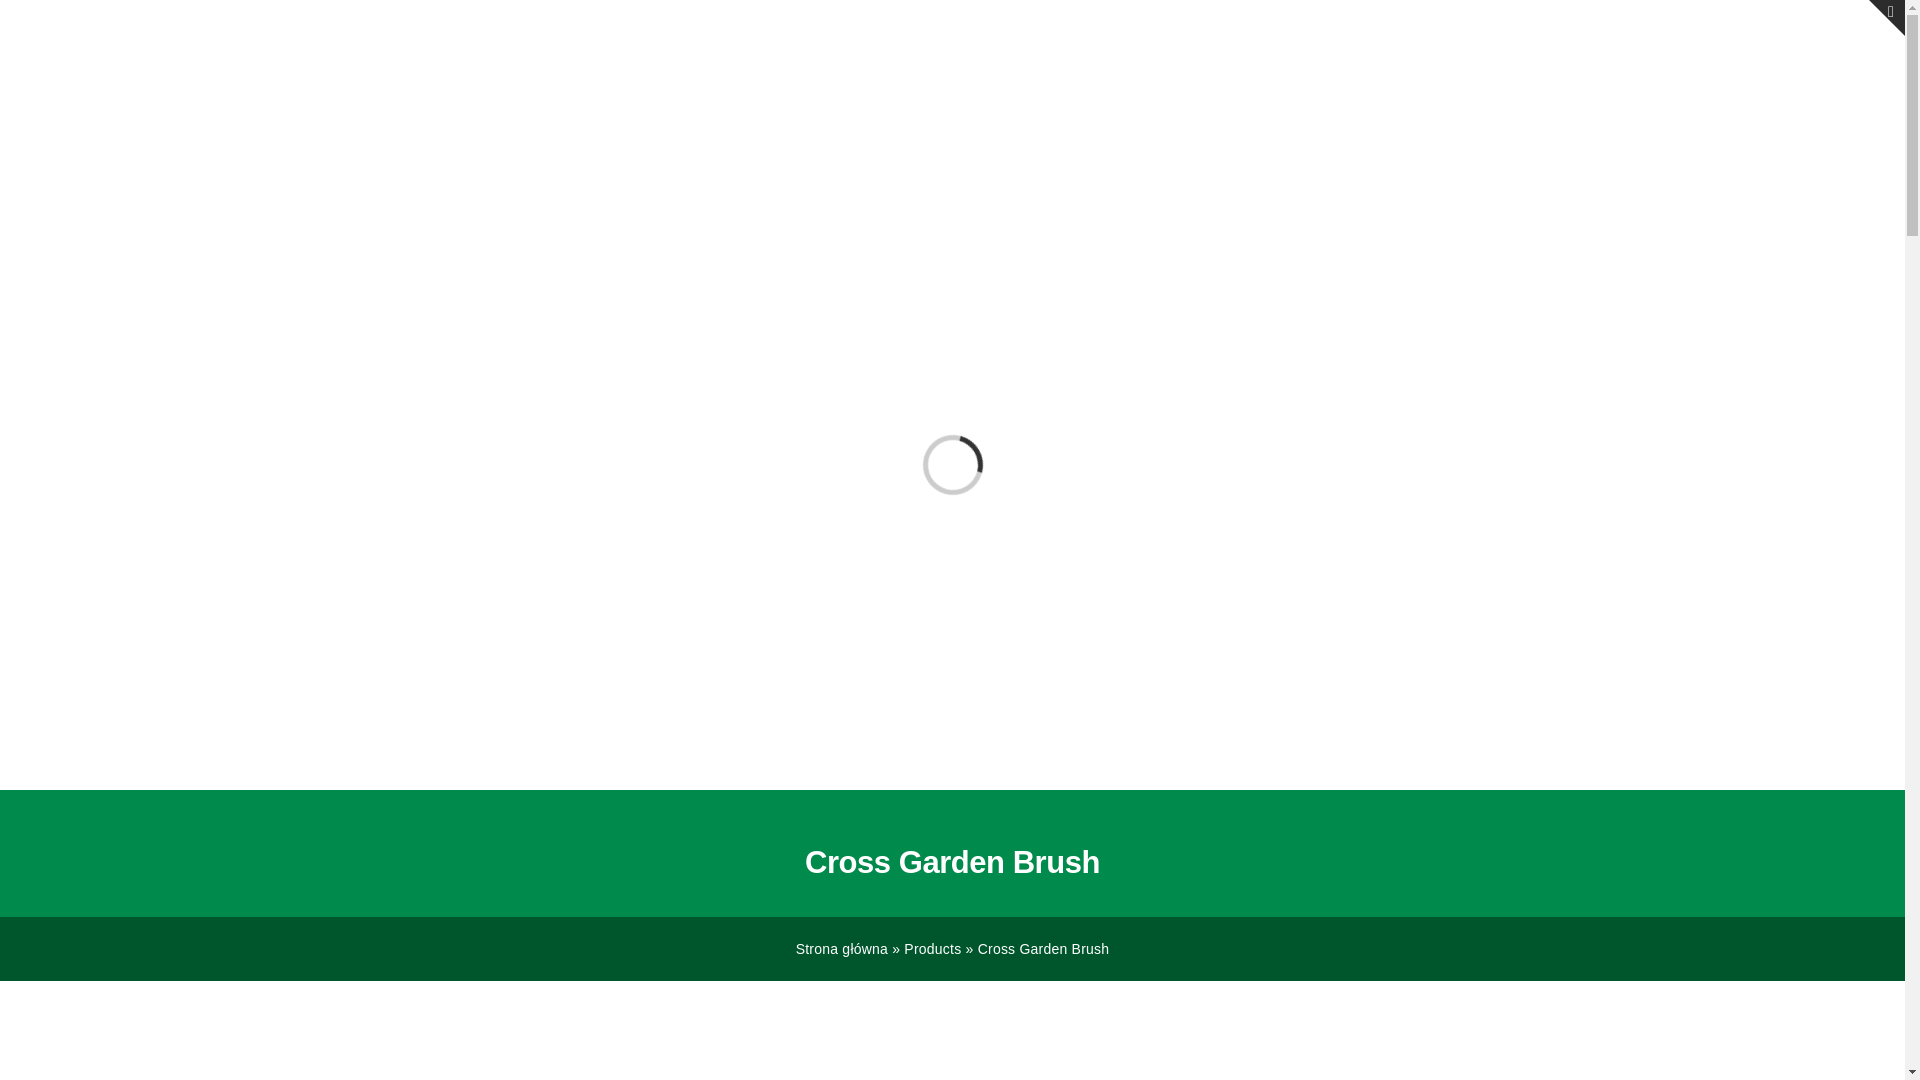 The height and width of the screenshot is (1080, 1920). What do you see at coordinates (1558, 70) in the screenshot?
I see `CATALOGUES` at bounding box center [1558, 70].